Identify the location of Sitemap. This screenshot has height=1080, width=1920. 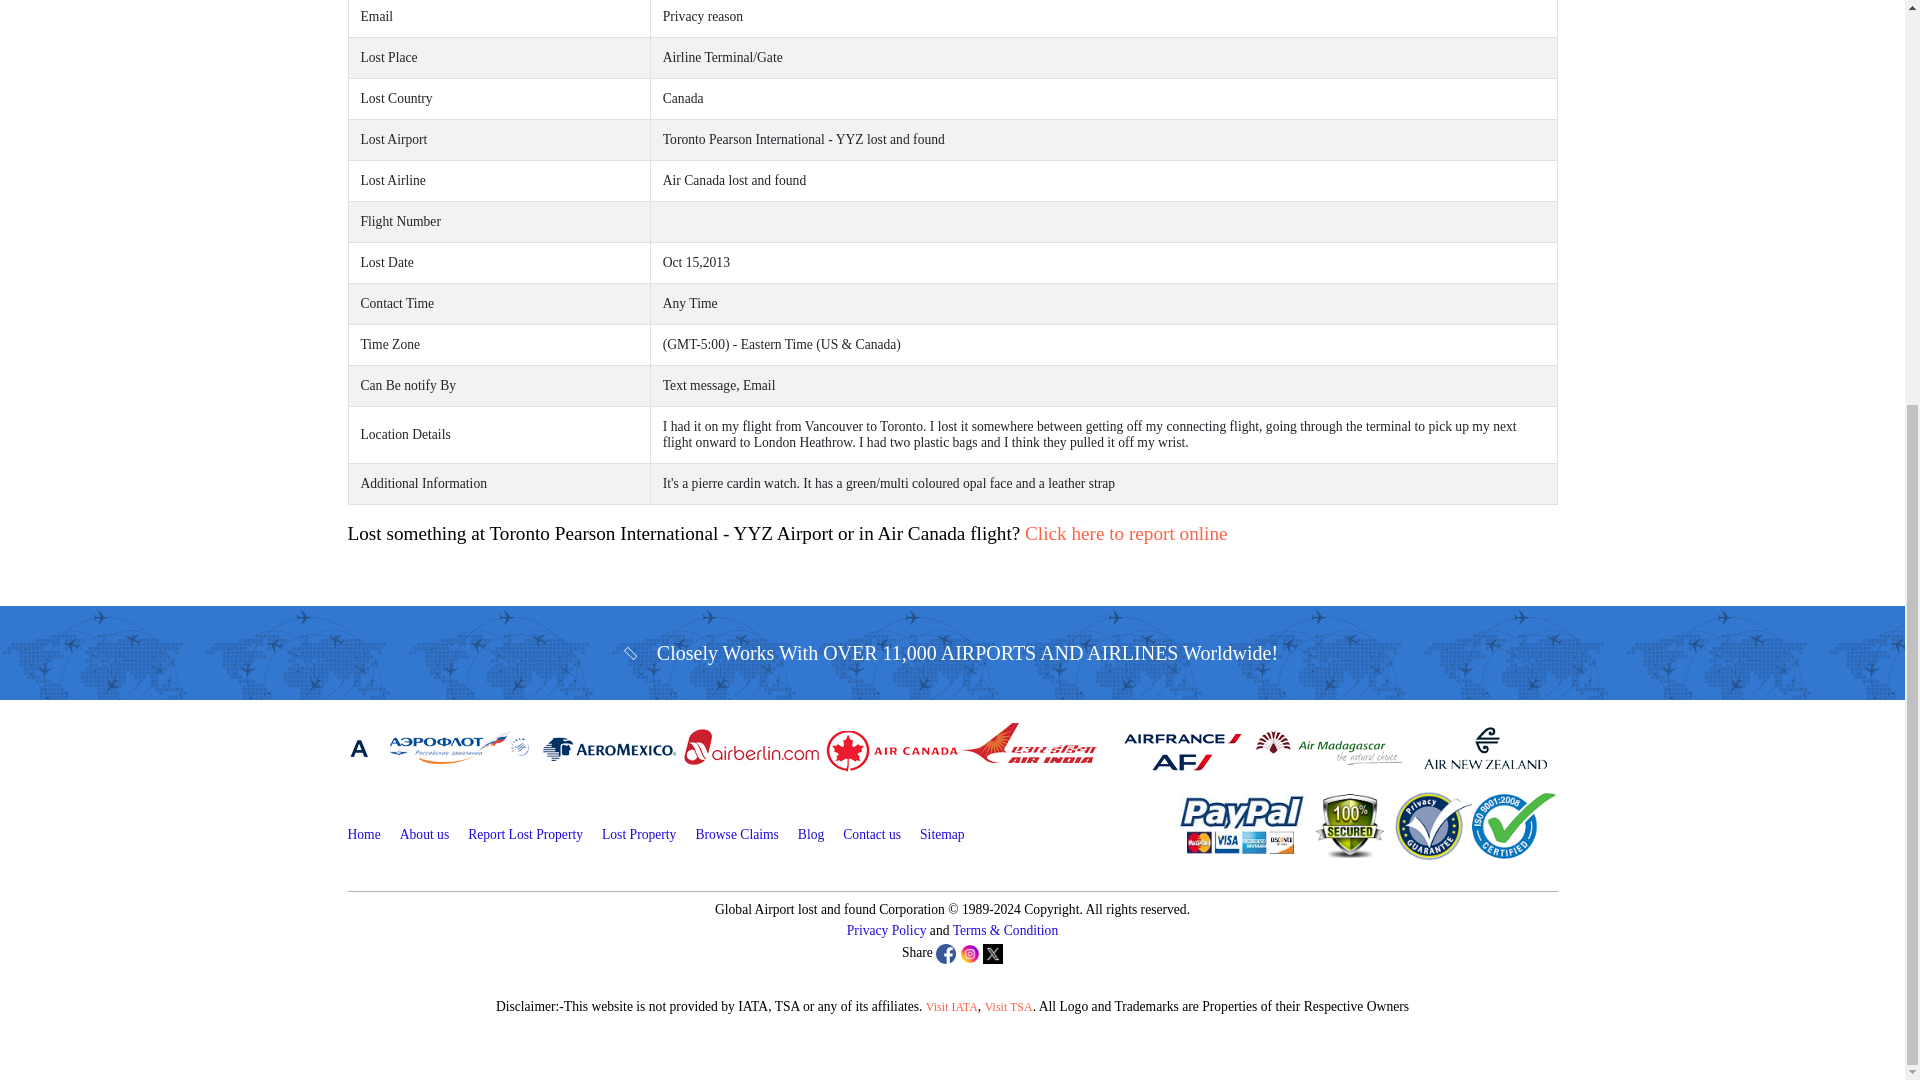
(942, 834).